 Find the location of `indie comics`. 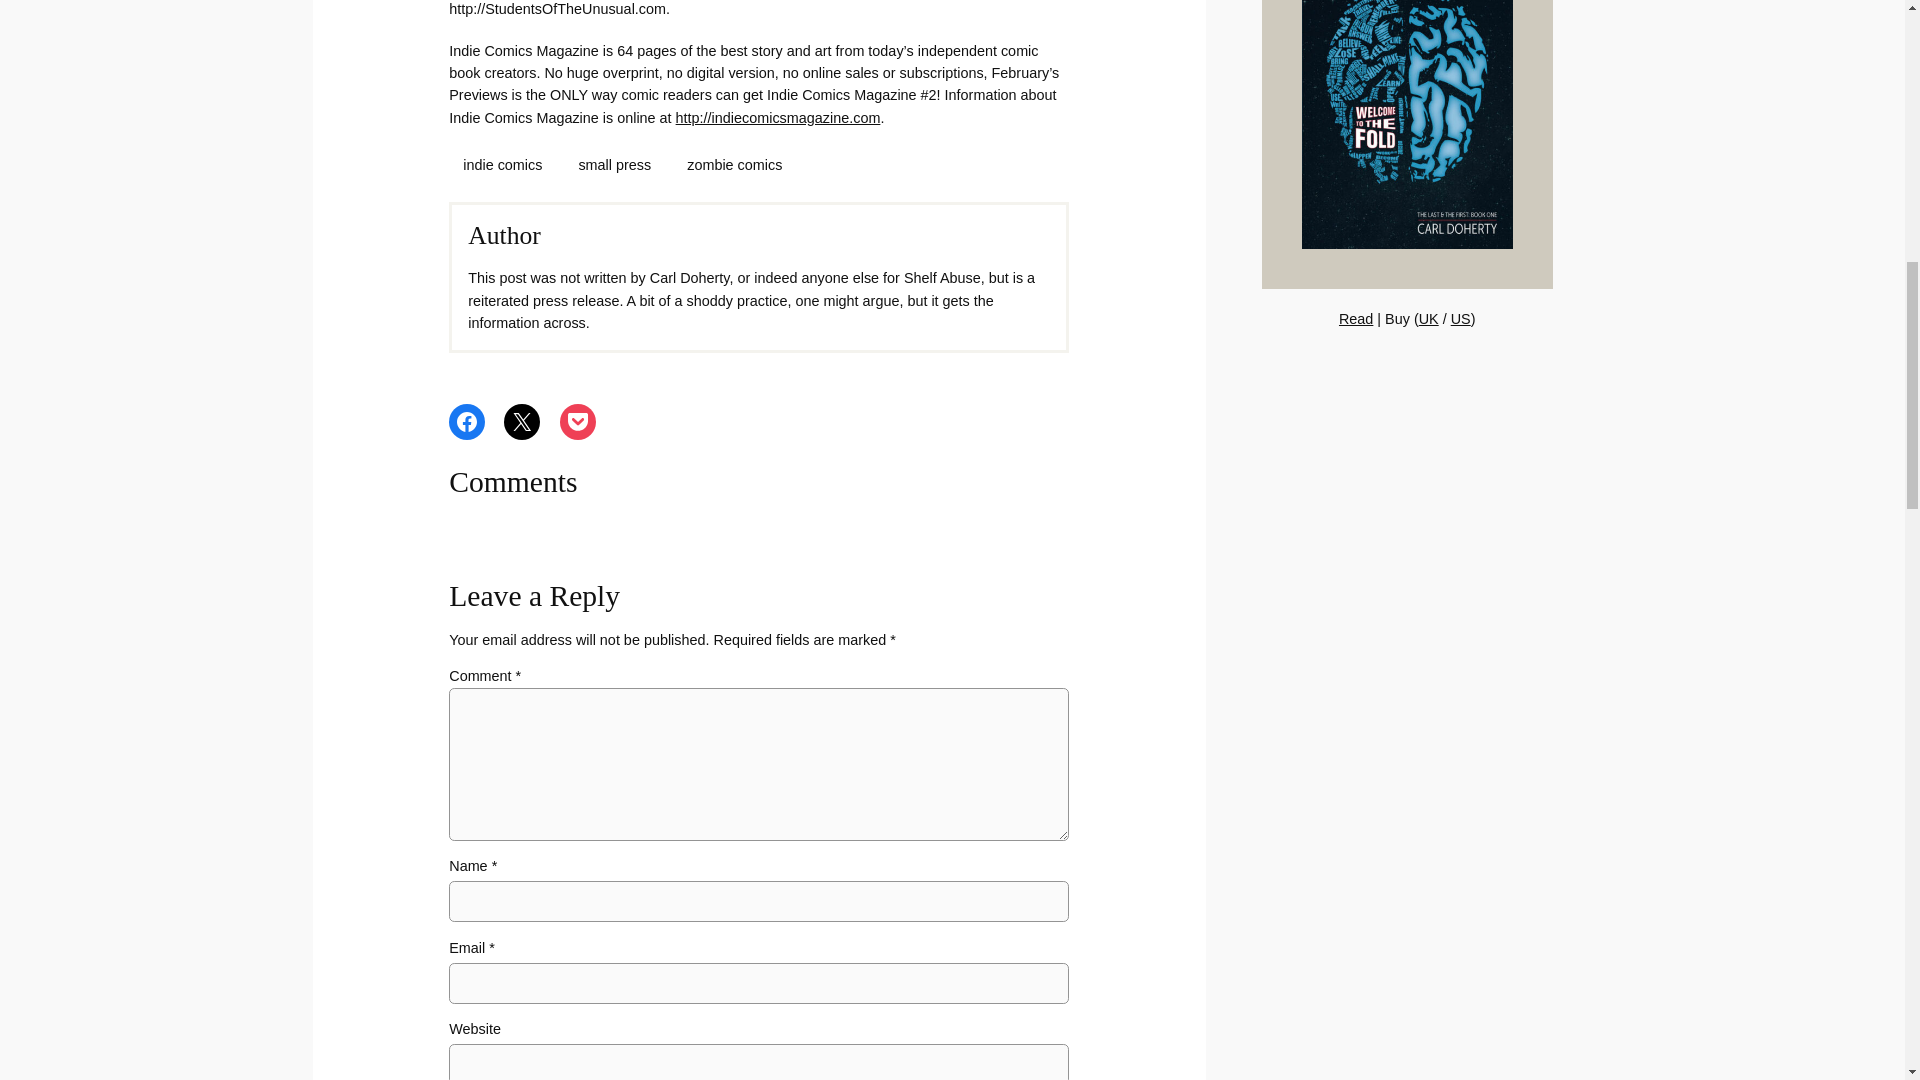

indie comics is located at coordinates (502, 164).